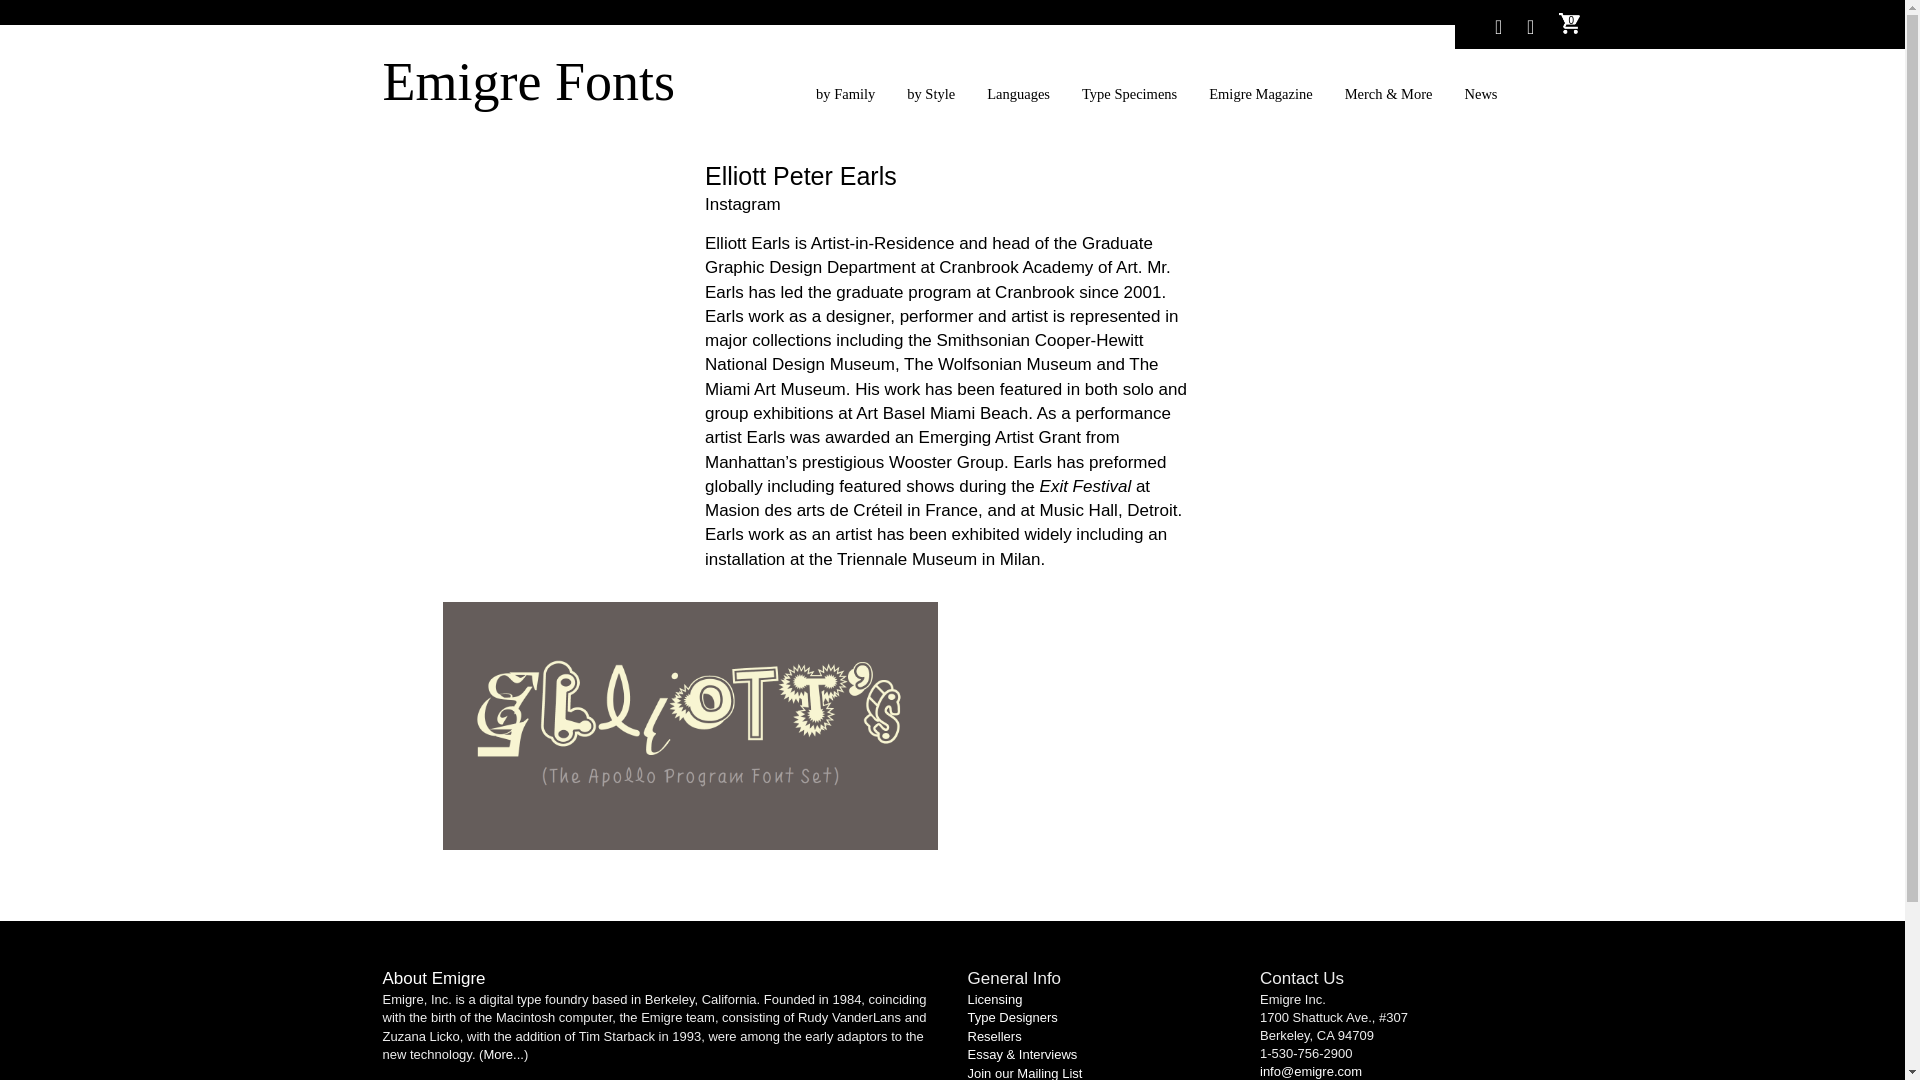 Image resolution: width=1920 pixels, height=1080 pixels. Describe the element at coordinates (528, 82) in the screenshot. I see `Emigre Fonts` at that location.